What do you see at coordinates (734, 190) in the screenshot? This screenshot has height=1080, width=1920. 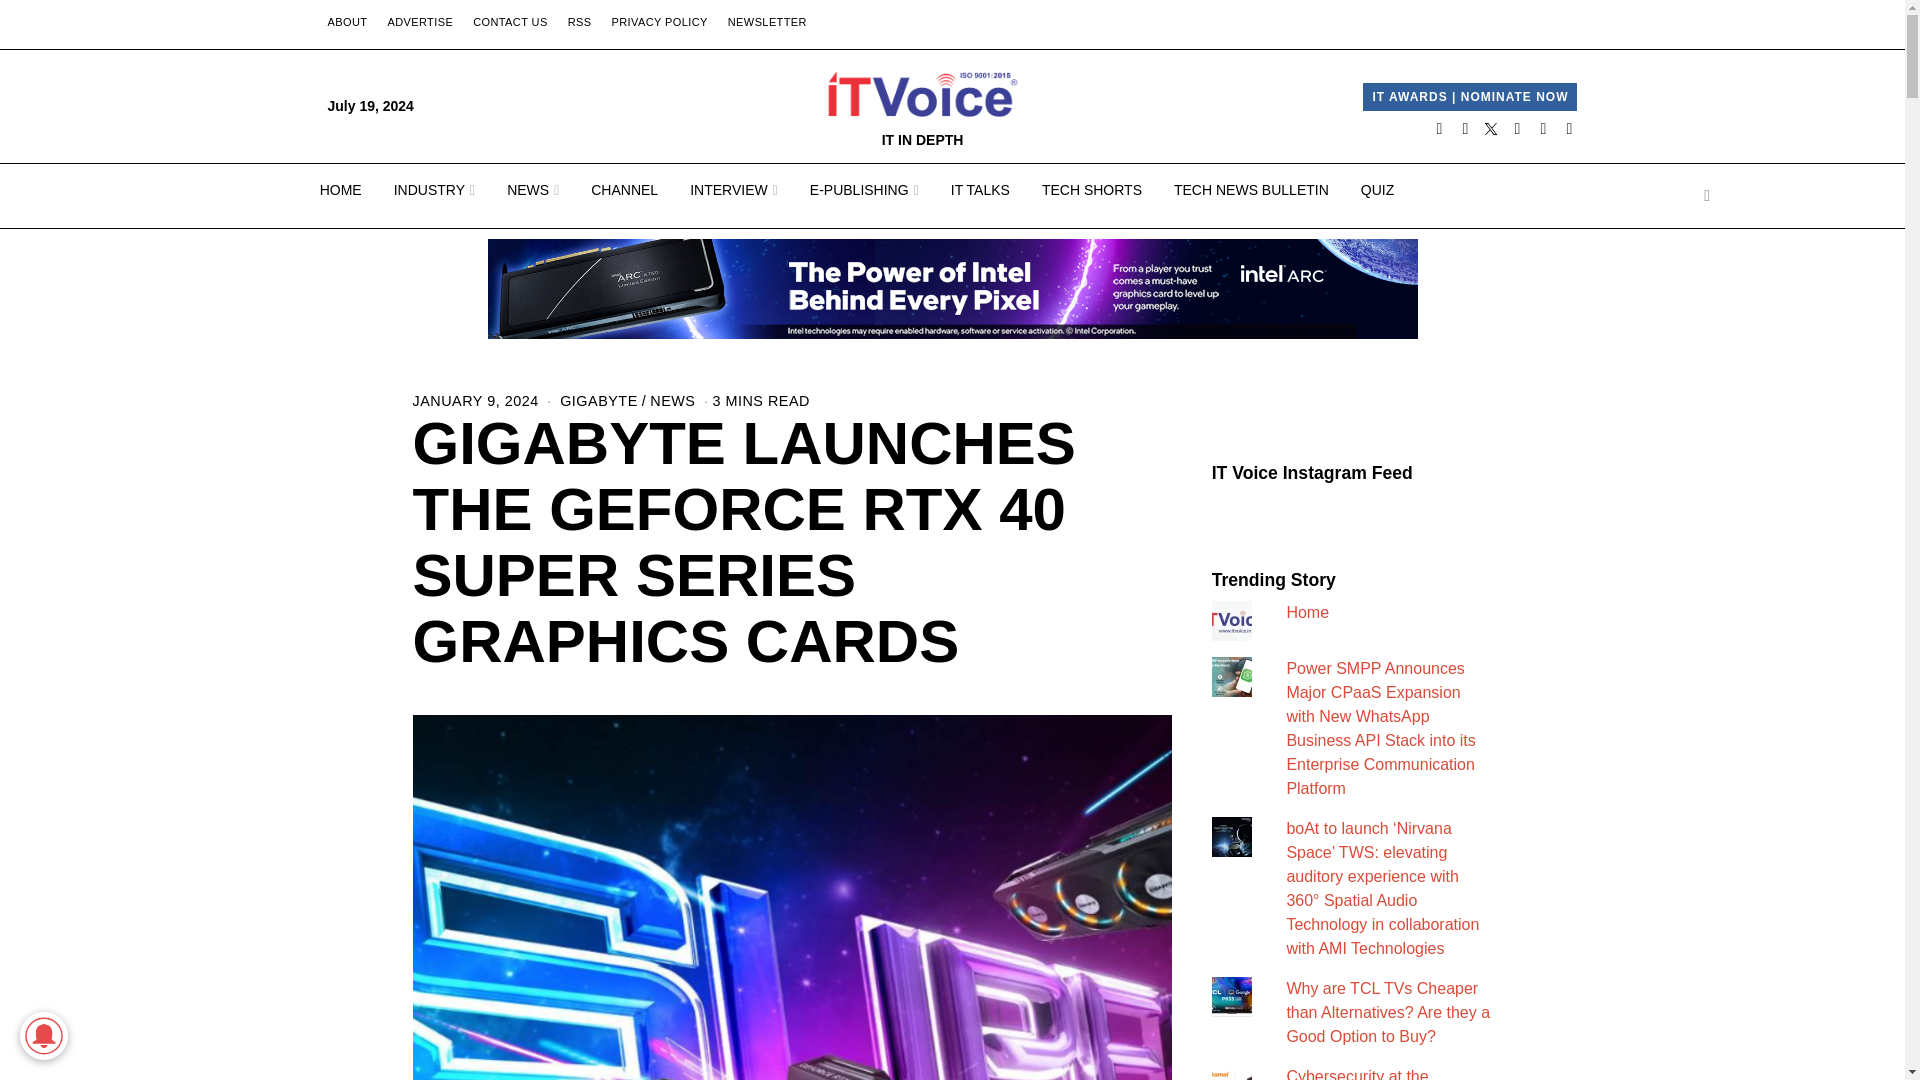 I see `INTERVIEW` at bounding box center [734, 190].